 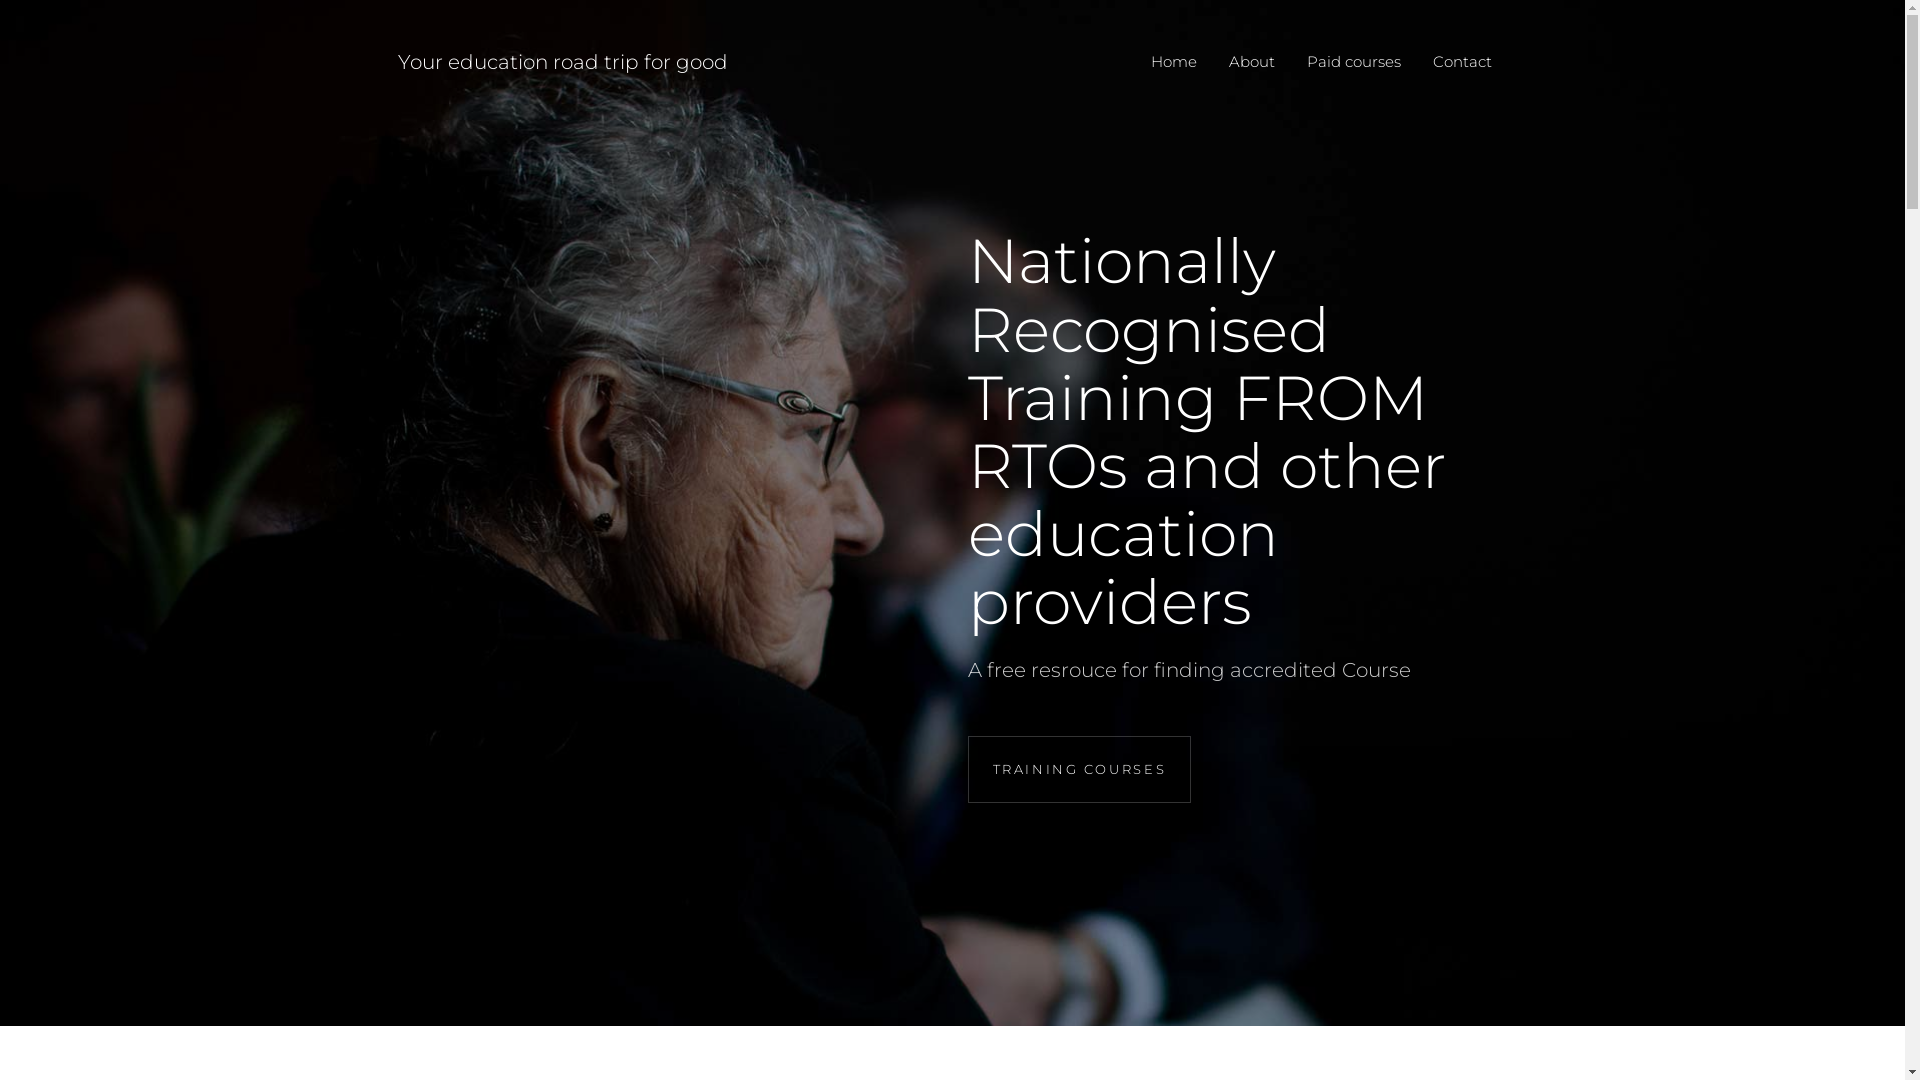 What do you see at coordinates (1251, 62) in the screenshot?
I see `About` at bounding box center [1251, 62].